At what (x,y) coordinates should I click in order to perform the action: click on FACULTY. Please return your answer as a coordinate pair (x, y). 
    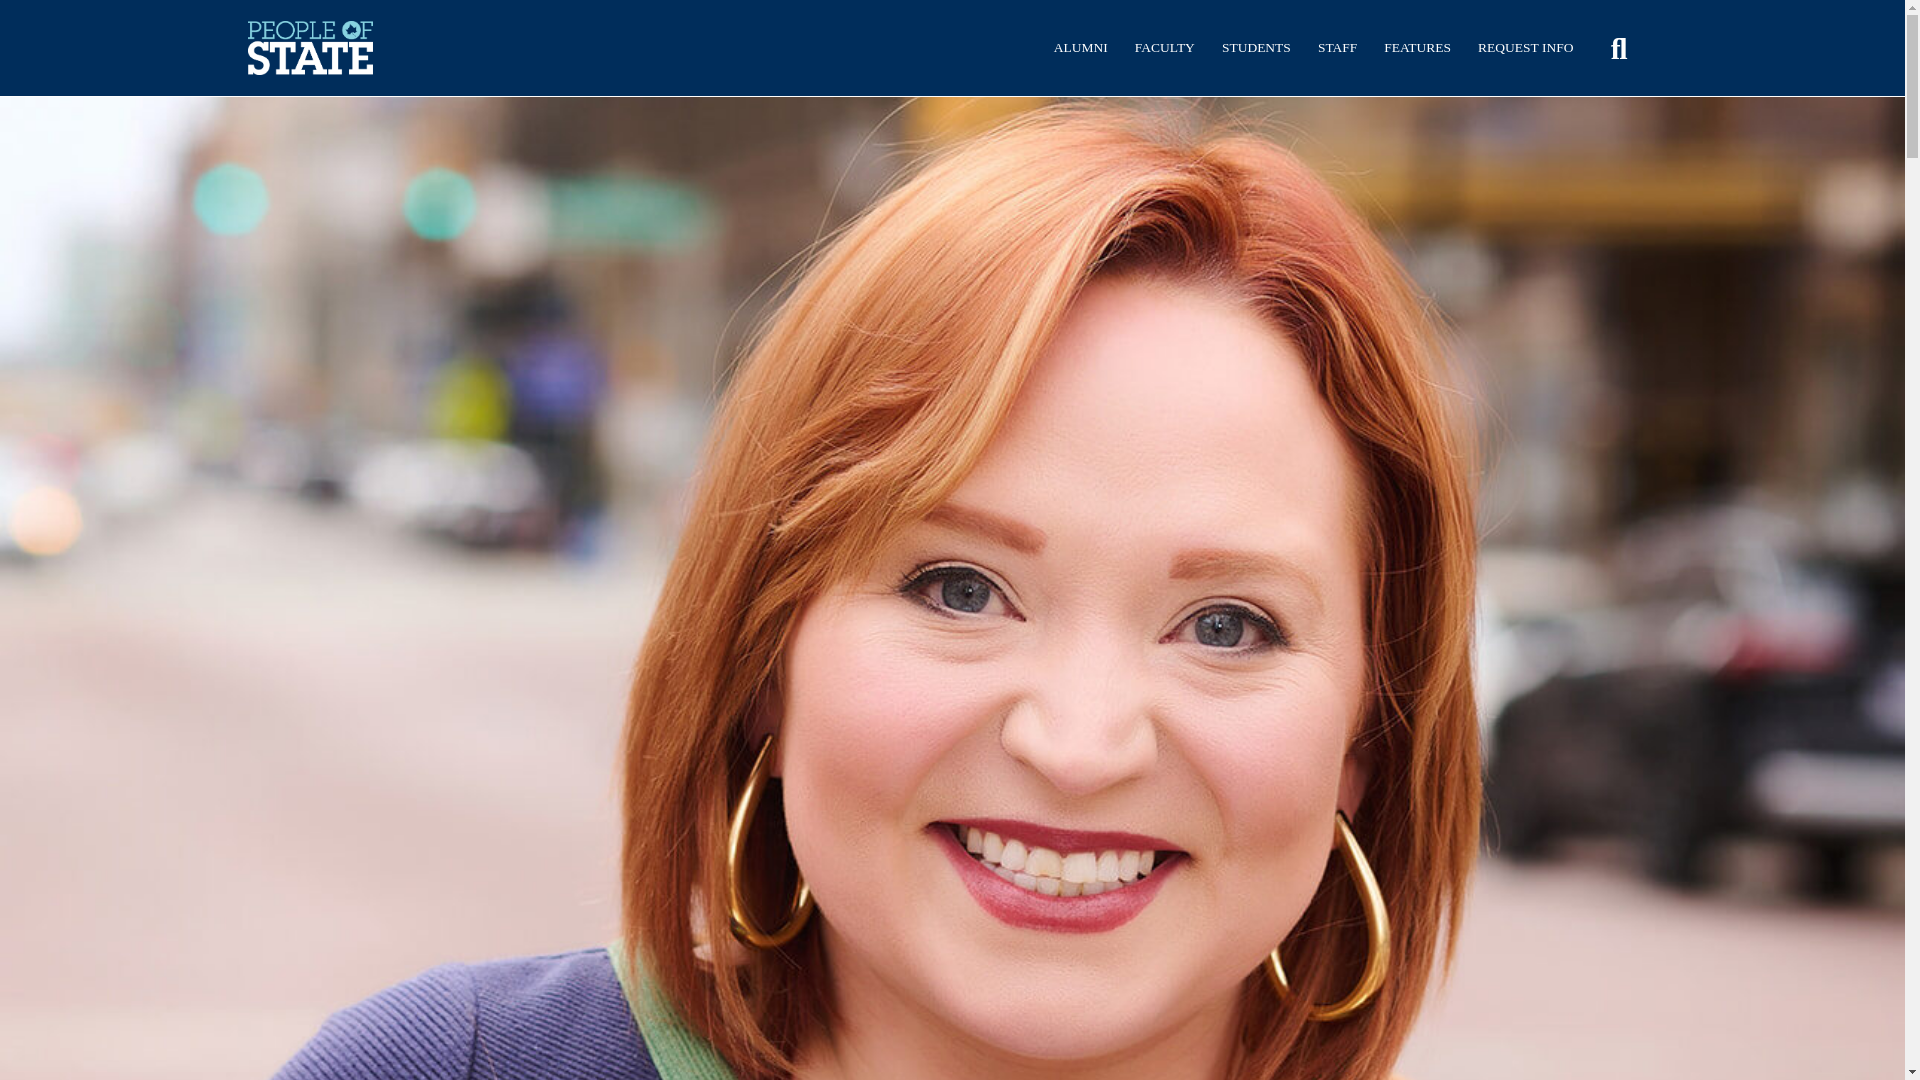
    Looking at the image, I should click on (1164, 47).